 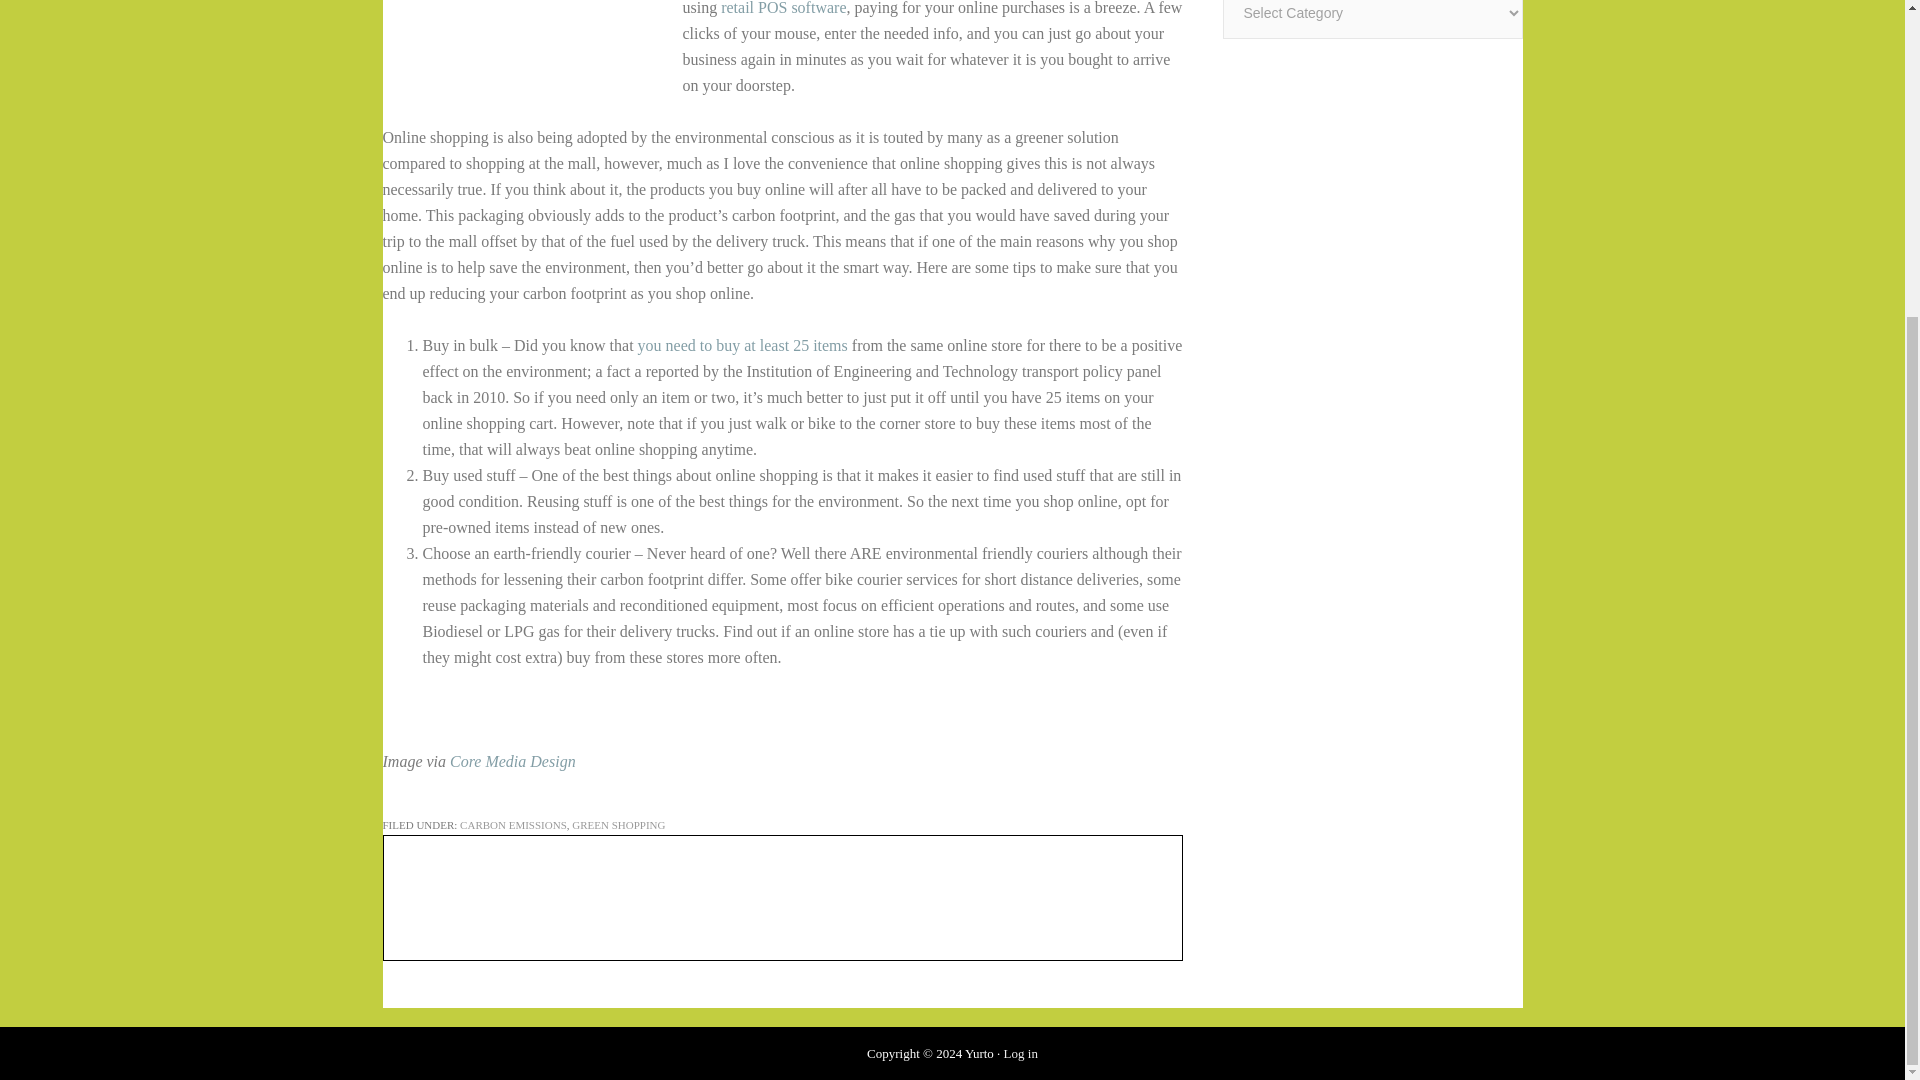 What do you see at coordinates (742, 345) in the screenshot?
I see `you need to buy at least 25 items` at bounding box center [742, 345].